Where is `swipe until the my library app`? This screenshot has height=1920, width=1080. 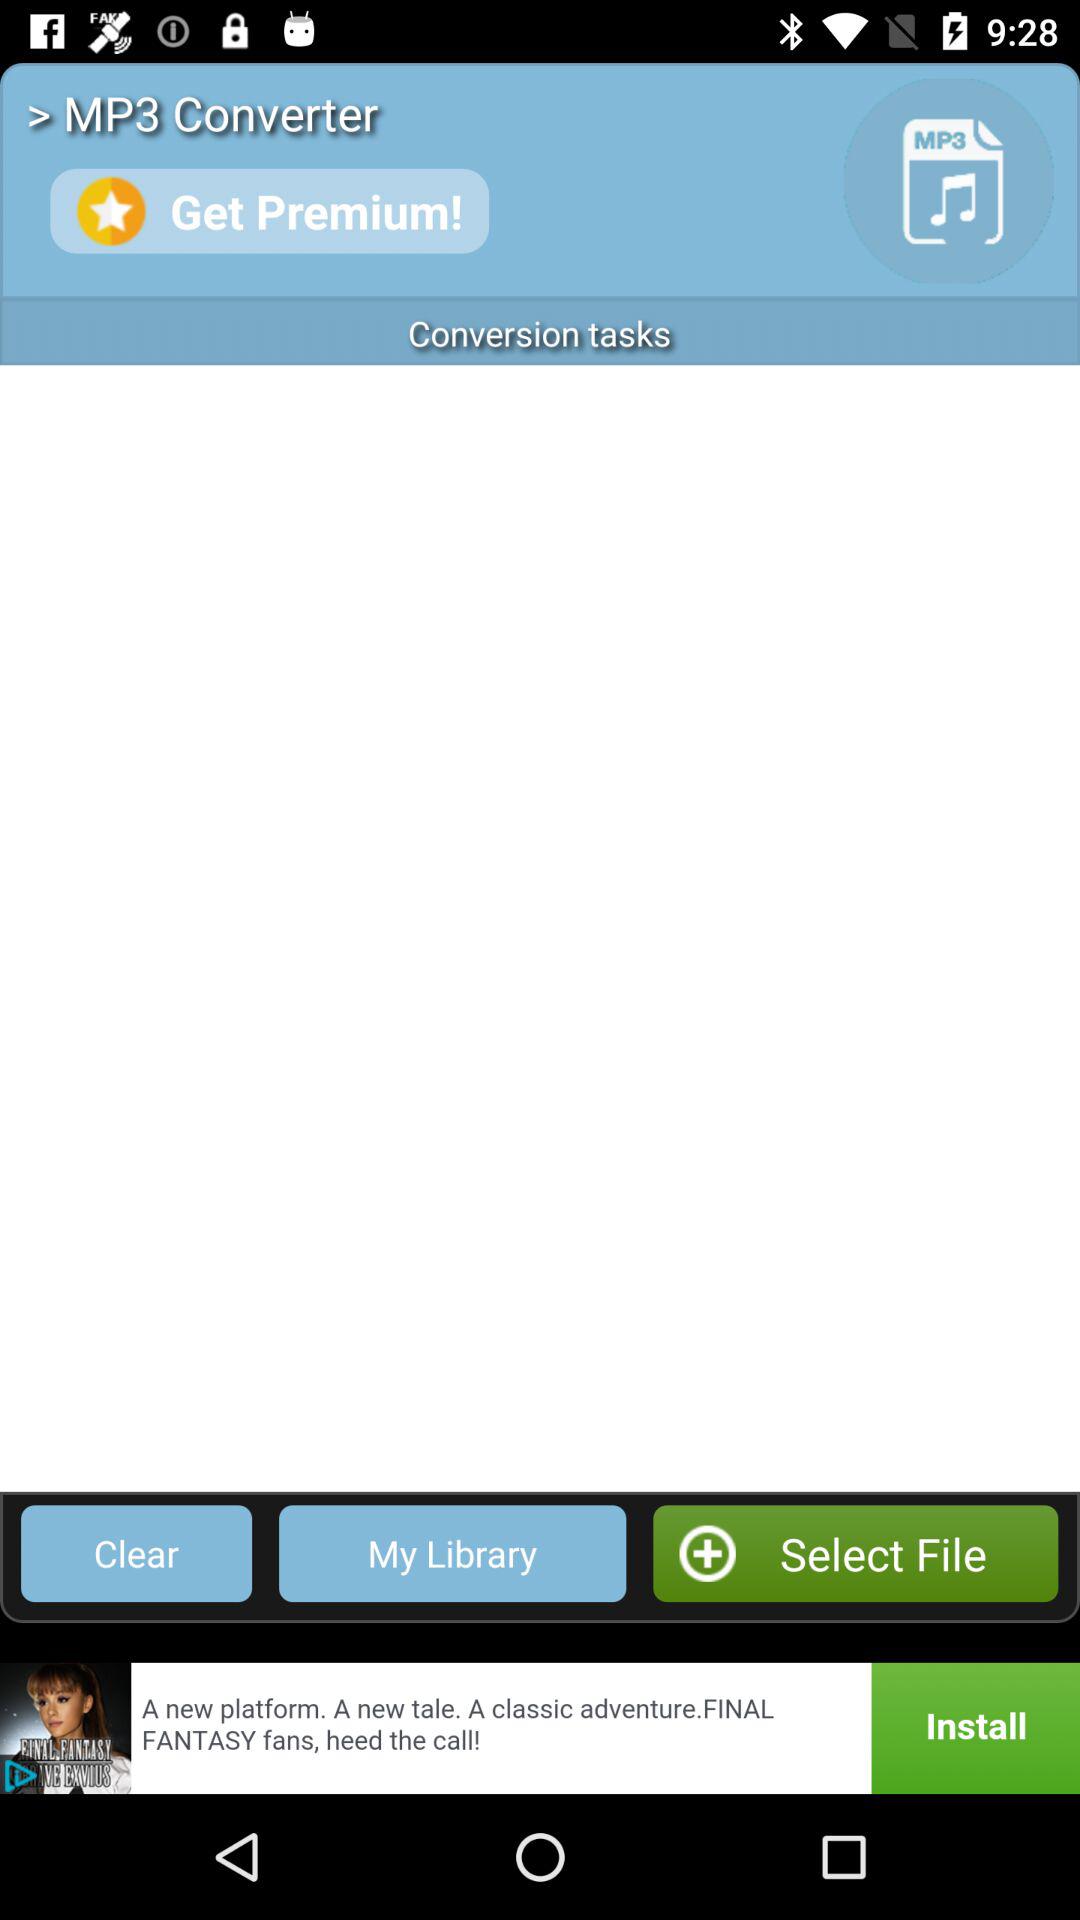
swipe until the my library app is located at coordinates (452, 1554).